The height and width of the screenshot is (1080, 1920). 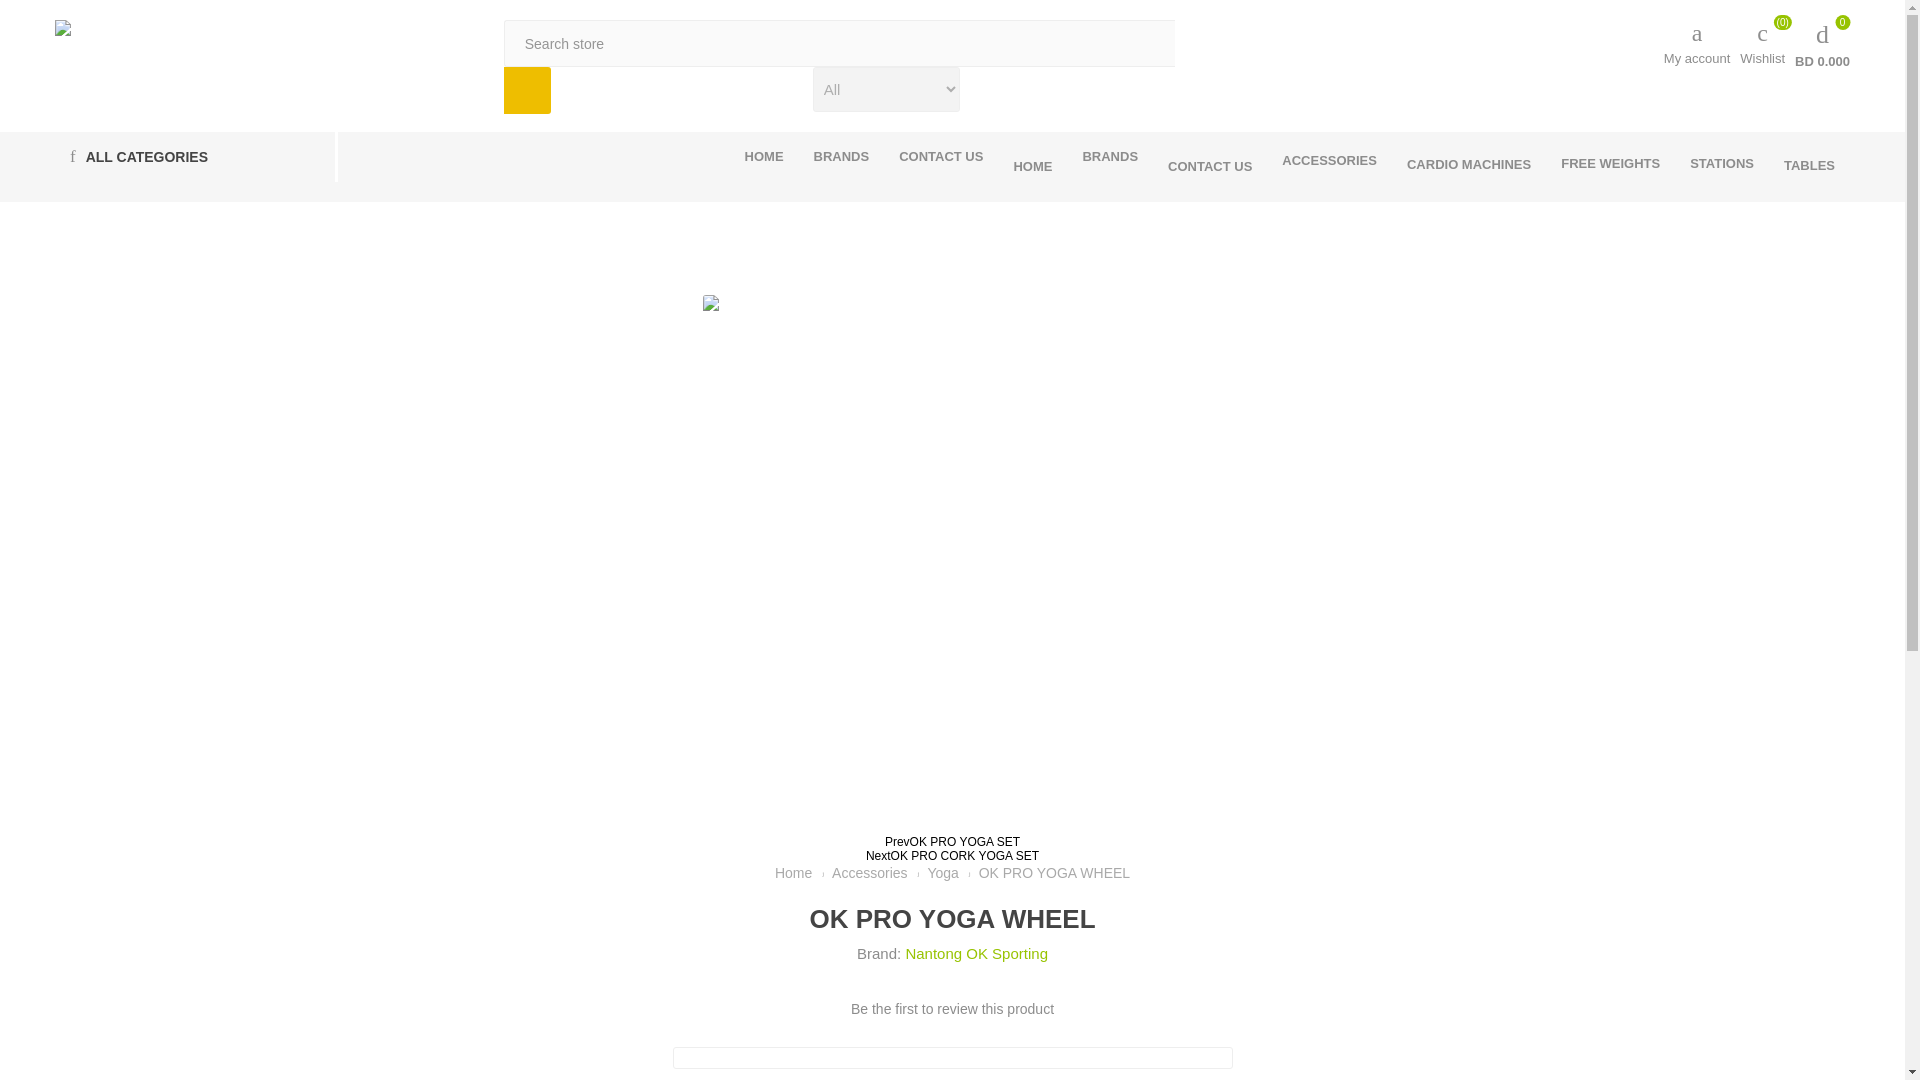 I want to click on Picture for category Body Solid, so click(x=527, y=90).